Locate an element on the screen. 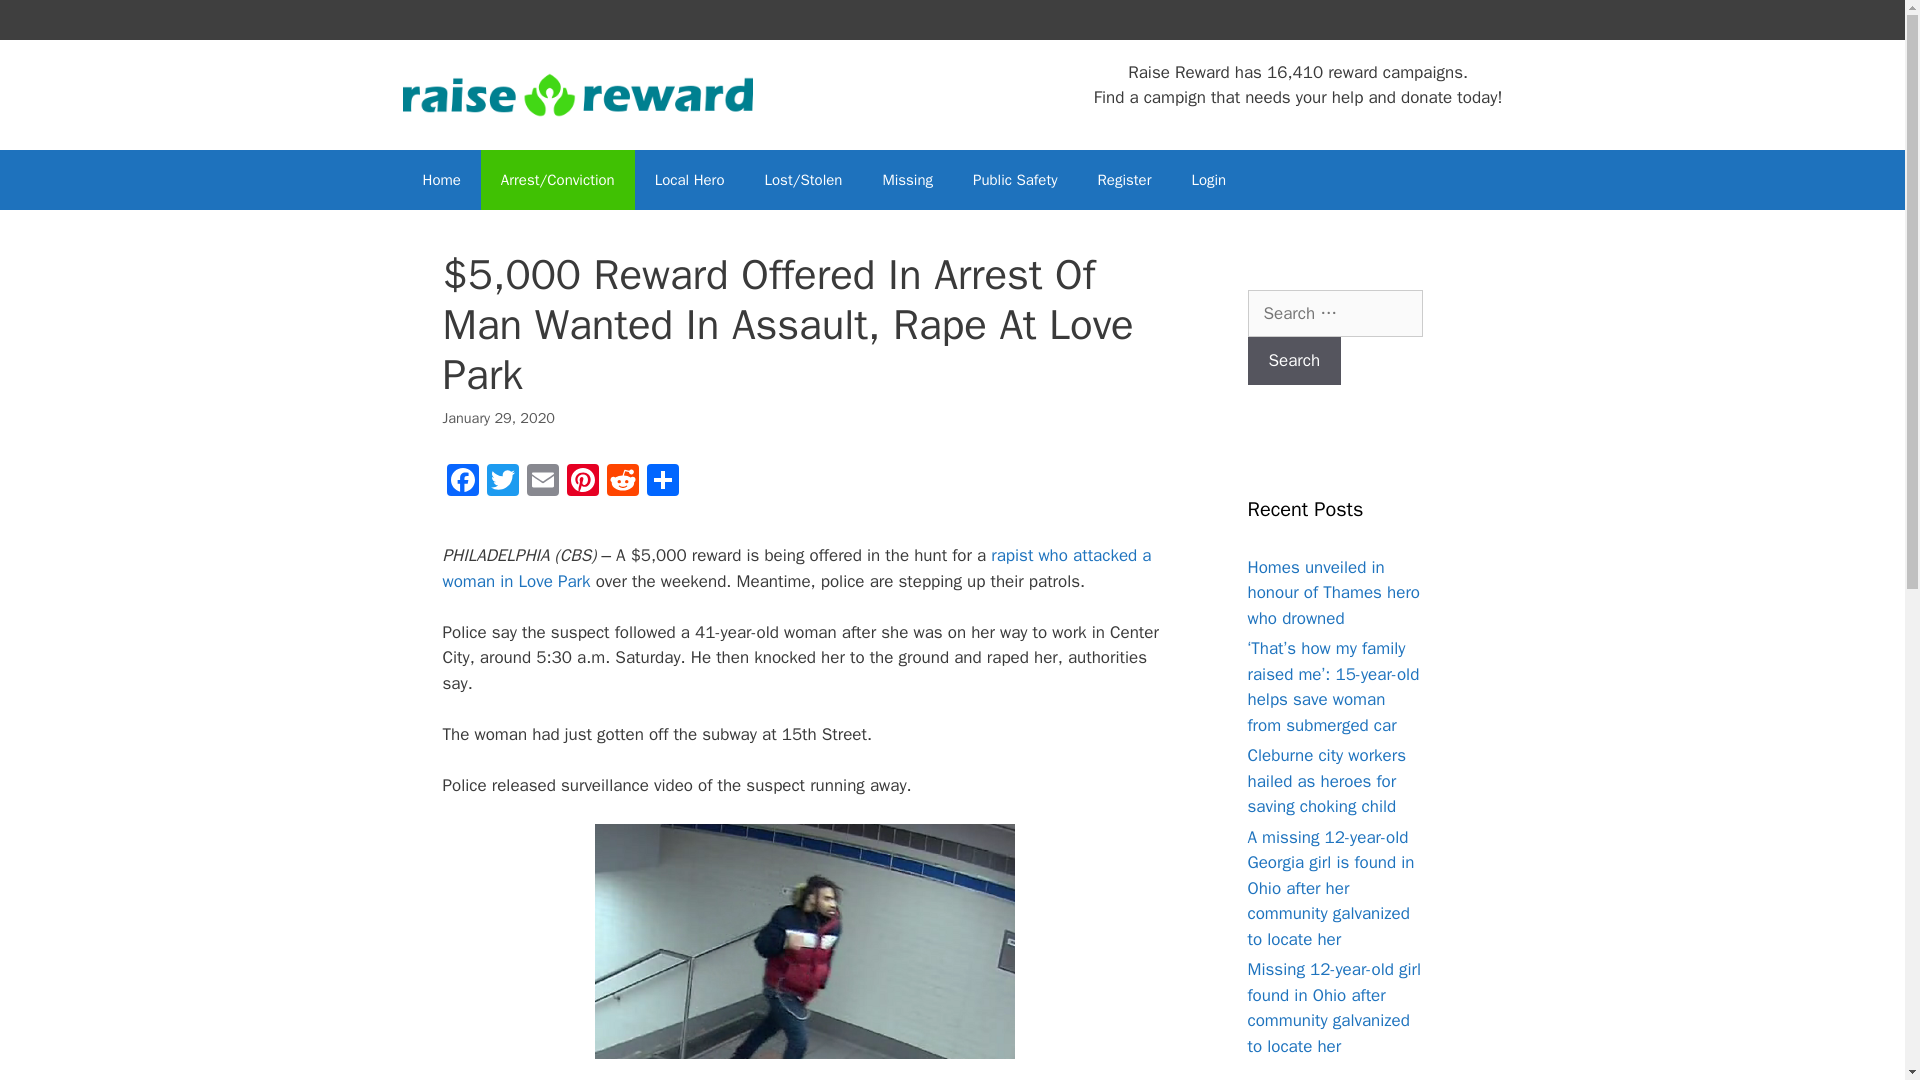 This screenshot has width=1920, height=1080. Homes unveiled in honour of Thames hero who drowned is located at coordinates (1334, 592).